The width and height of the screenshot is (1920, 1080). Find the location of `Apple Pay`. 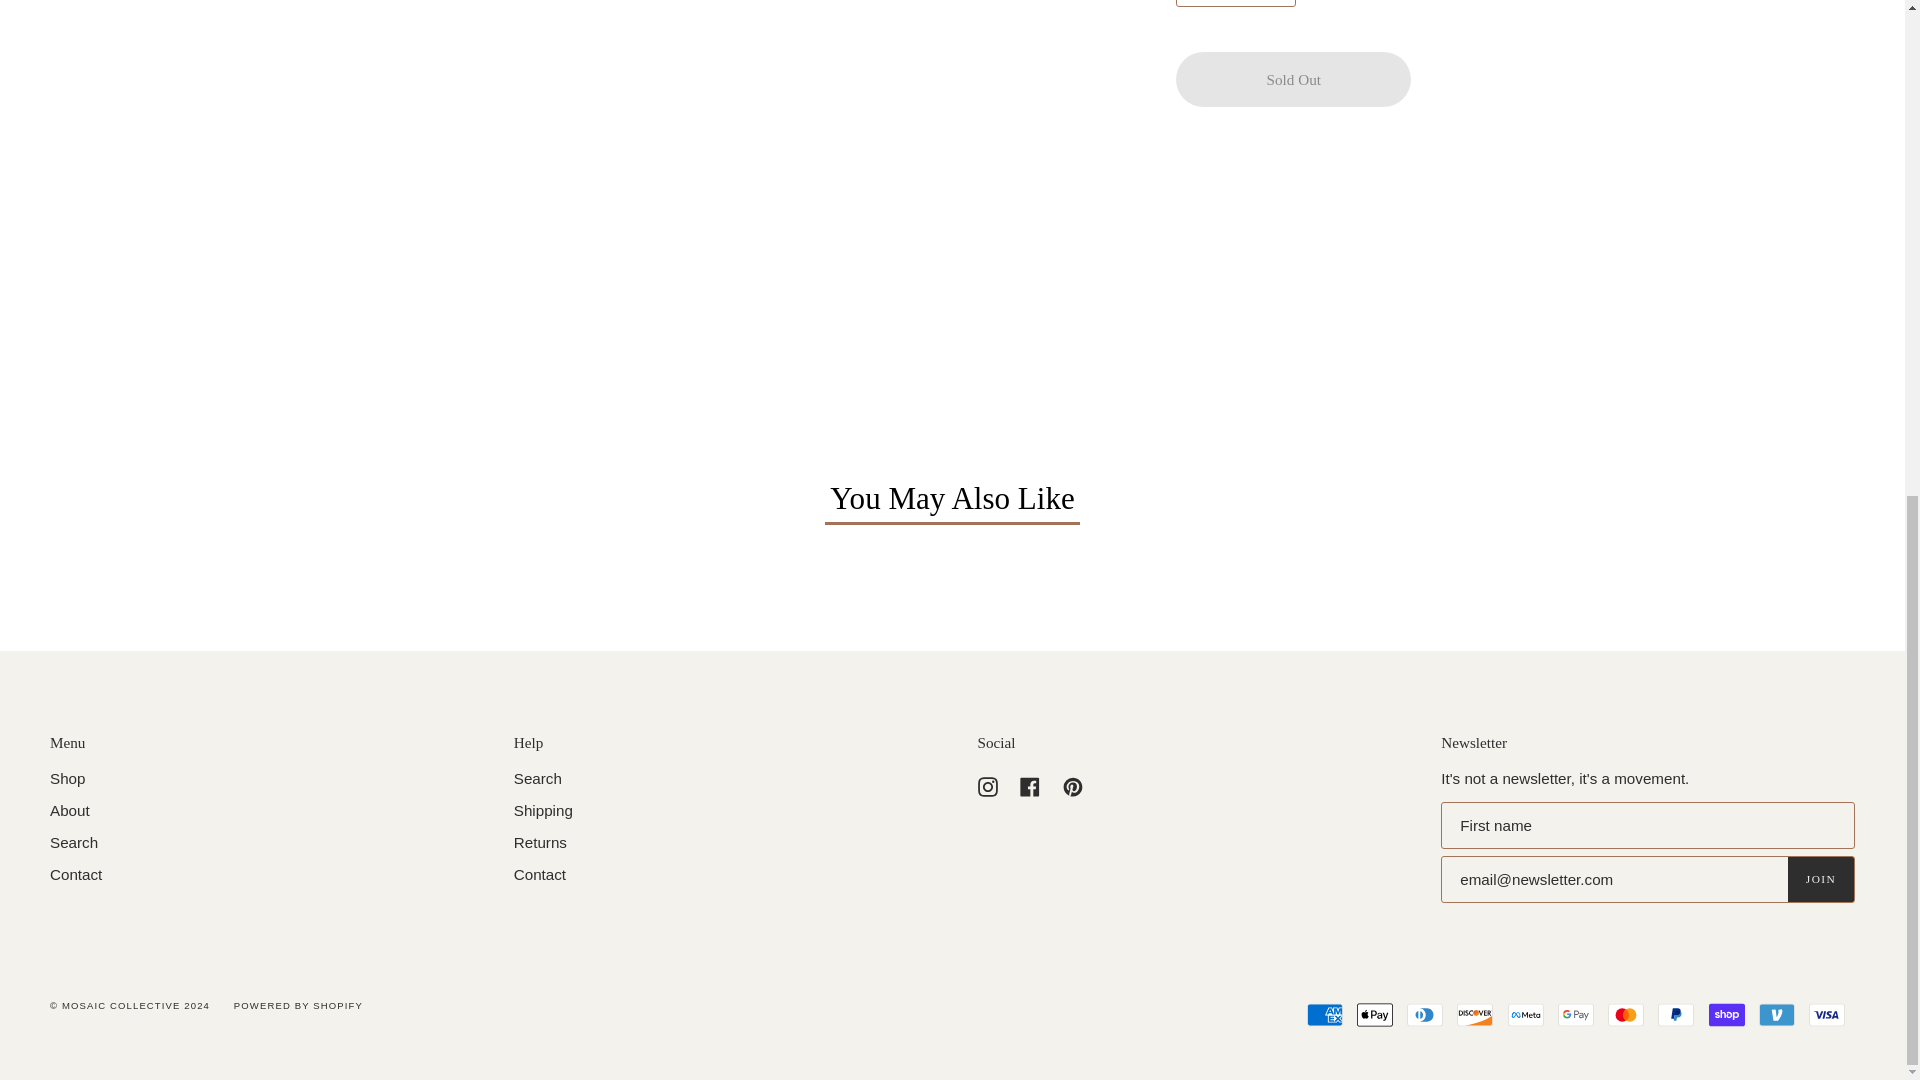

Apple Pay is located at coordinates (1375, 1015).